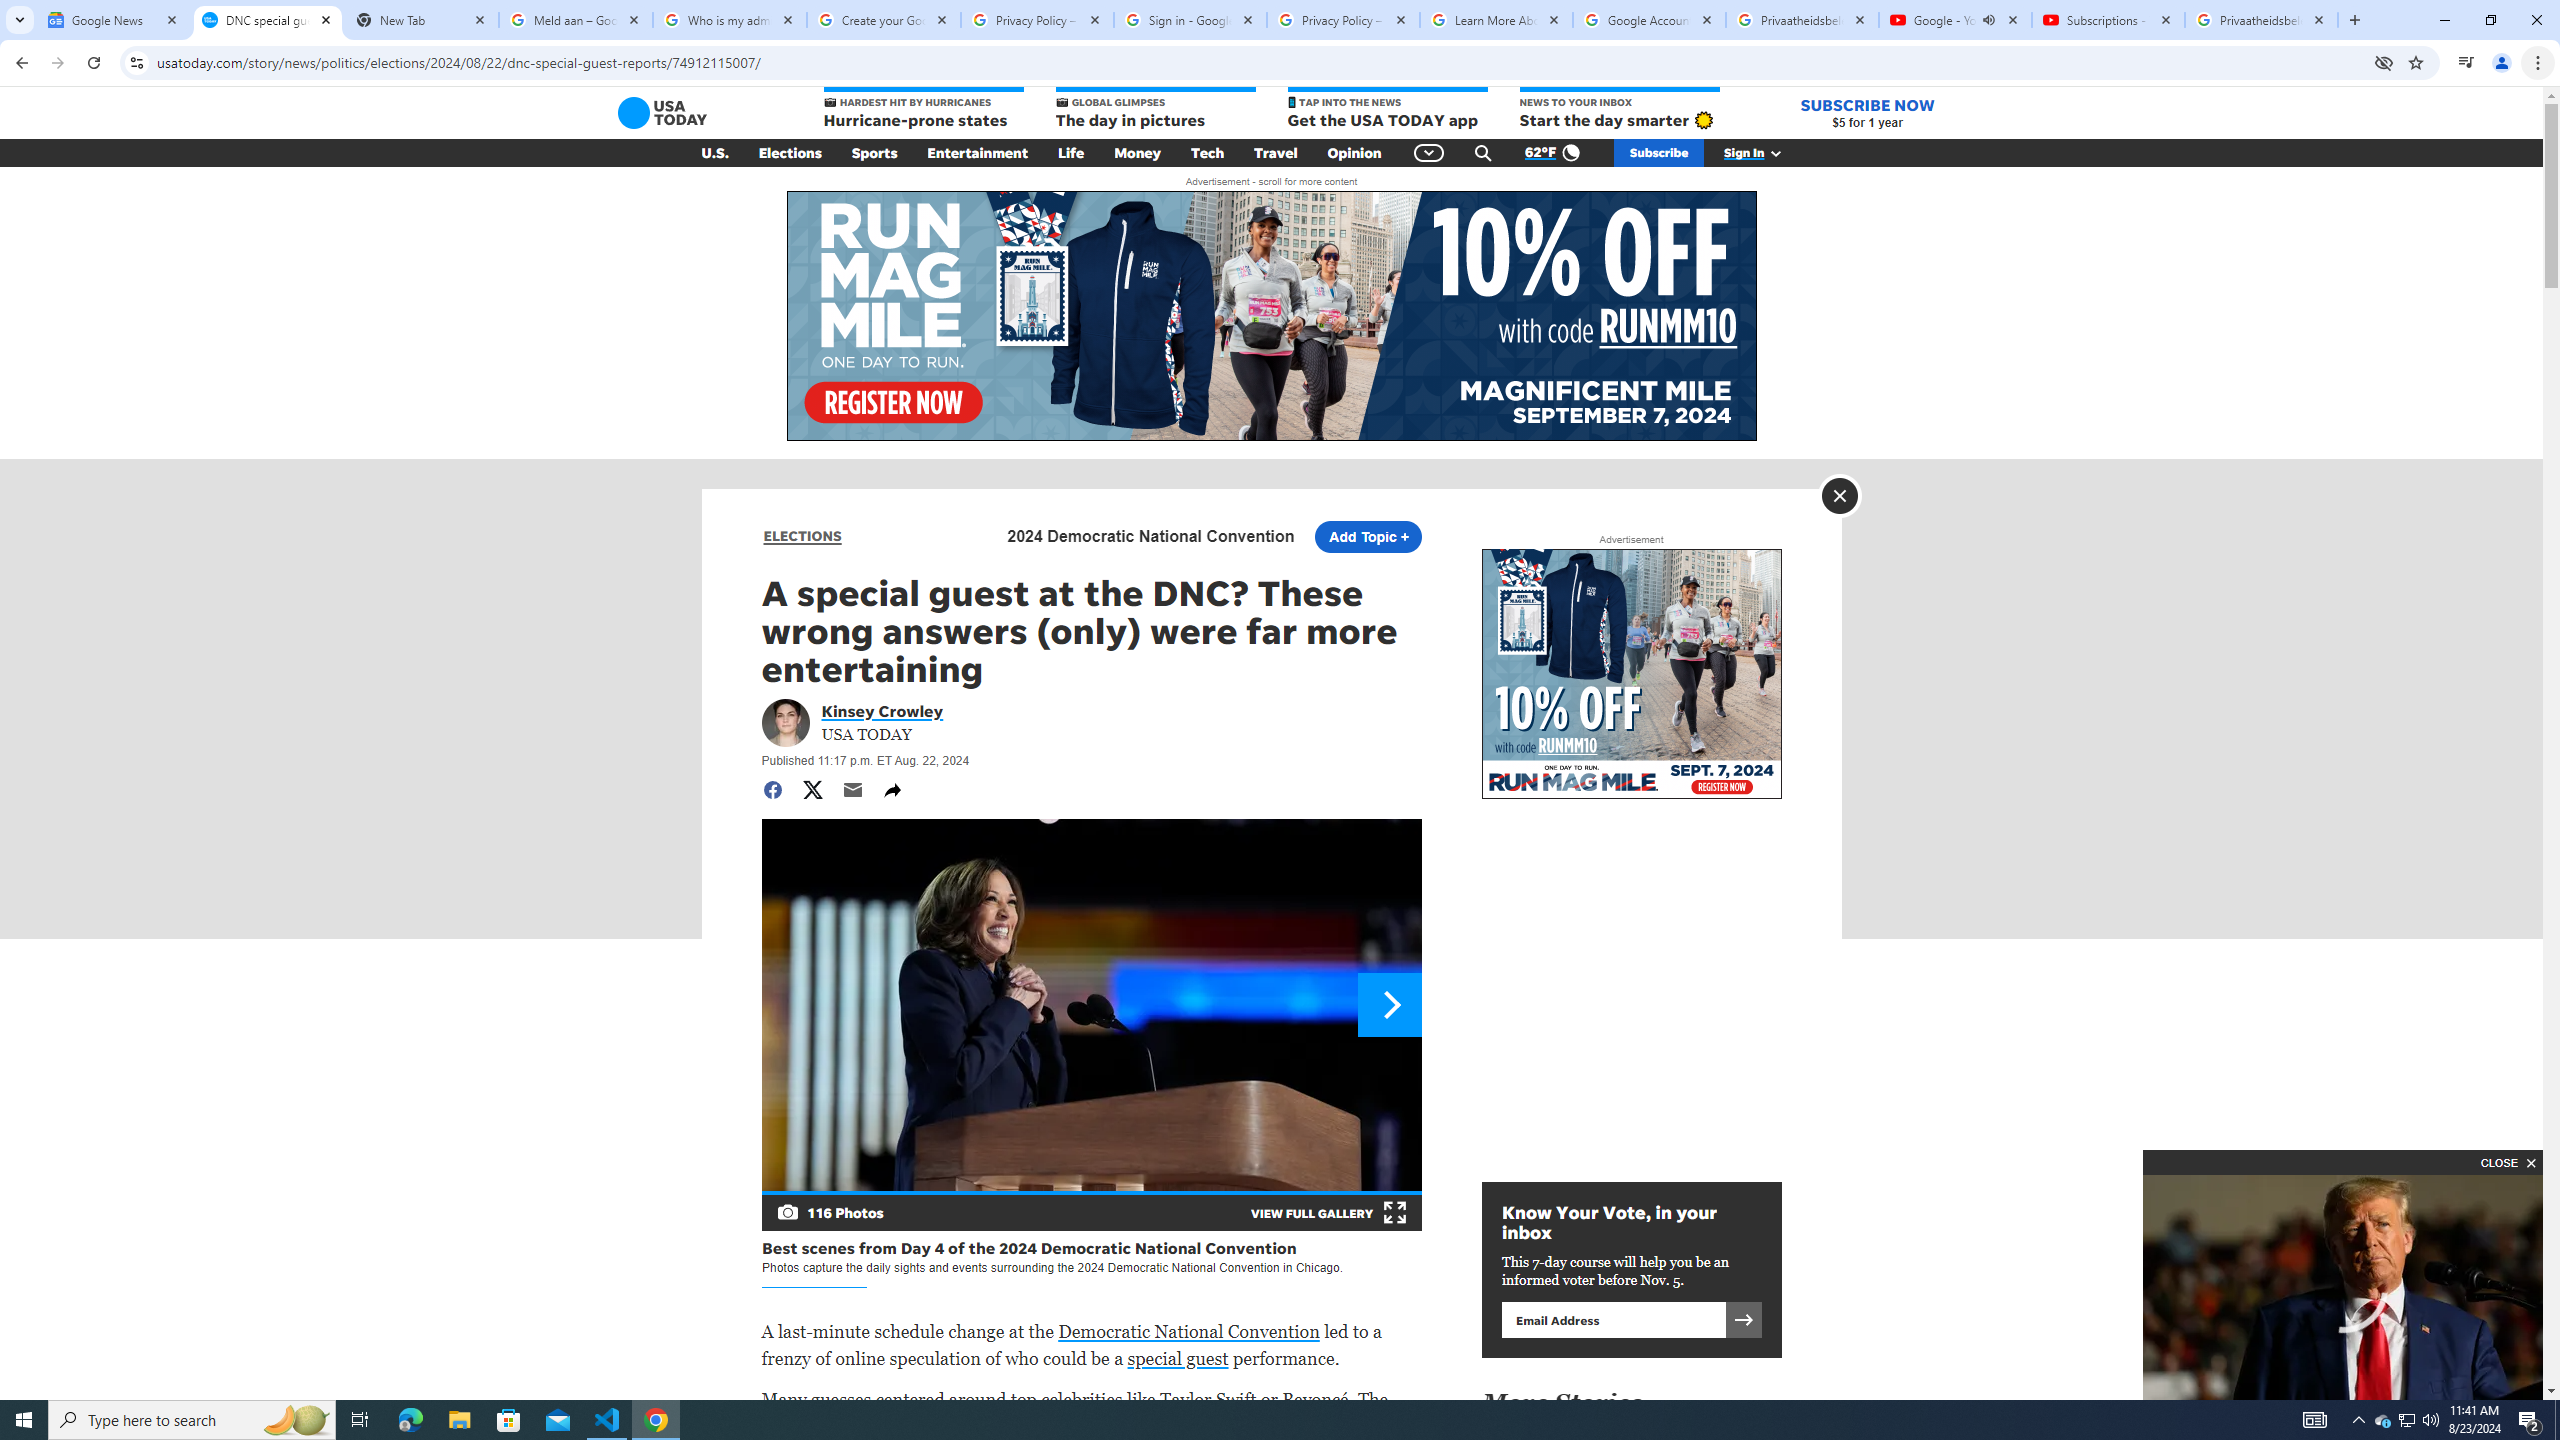  Describe the element at coordinates (2414, 62) in the screenshot. I see `Bookmark this tab` at that location.